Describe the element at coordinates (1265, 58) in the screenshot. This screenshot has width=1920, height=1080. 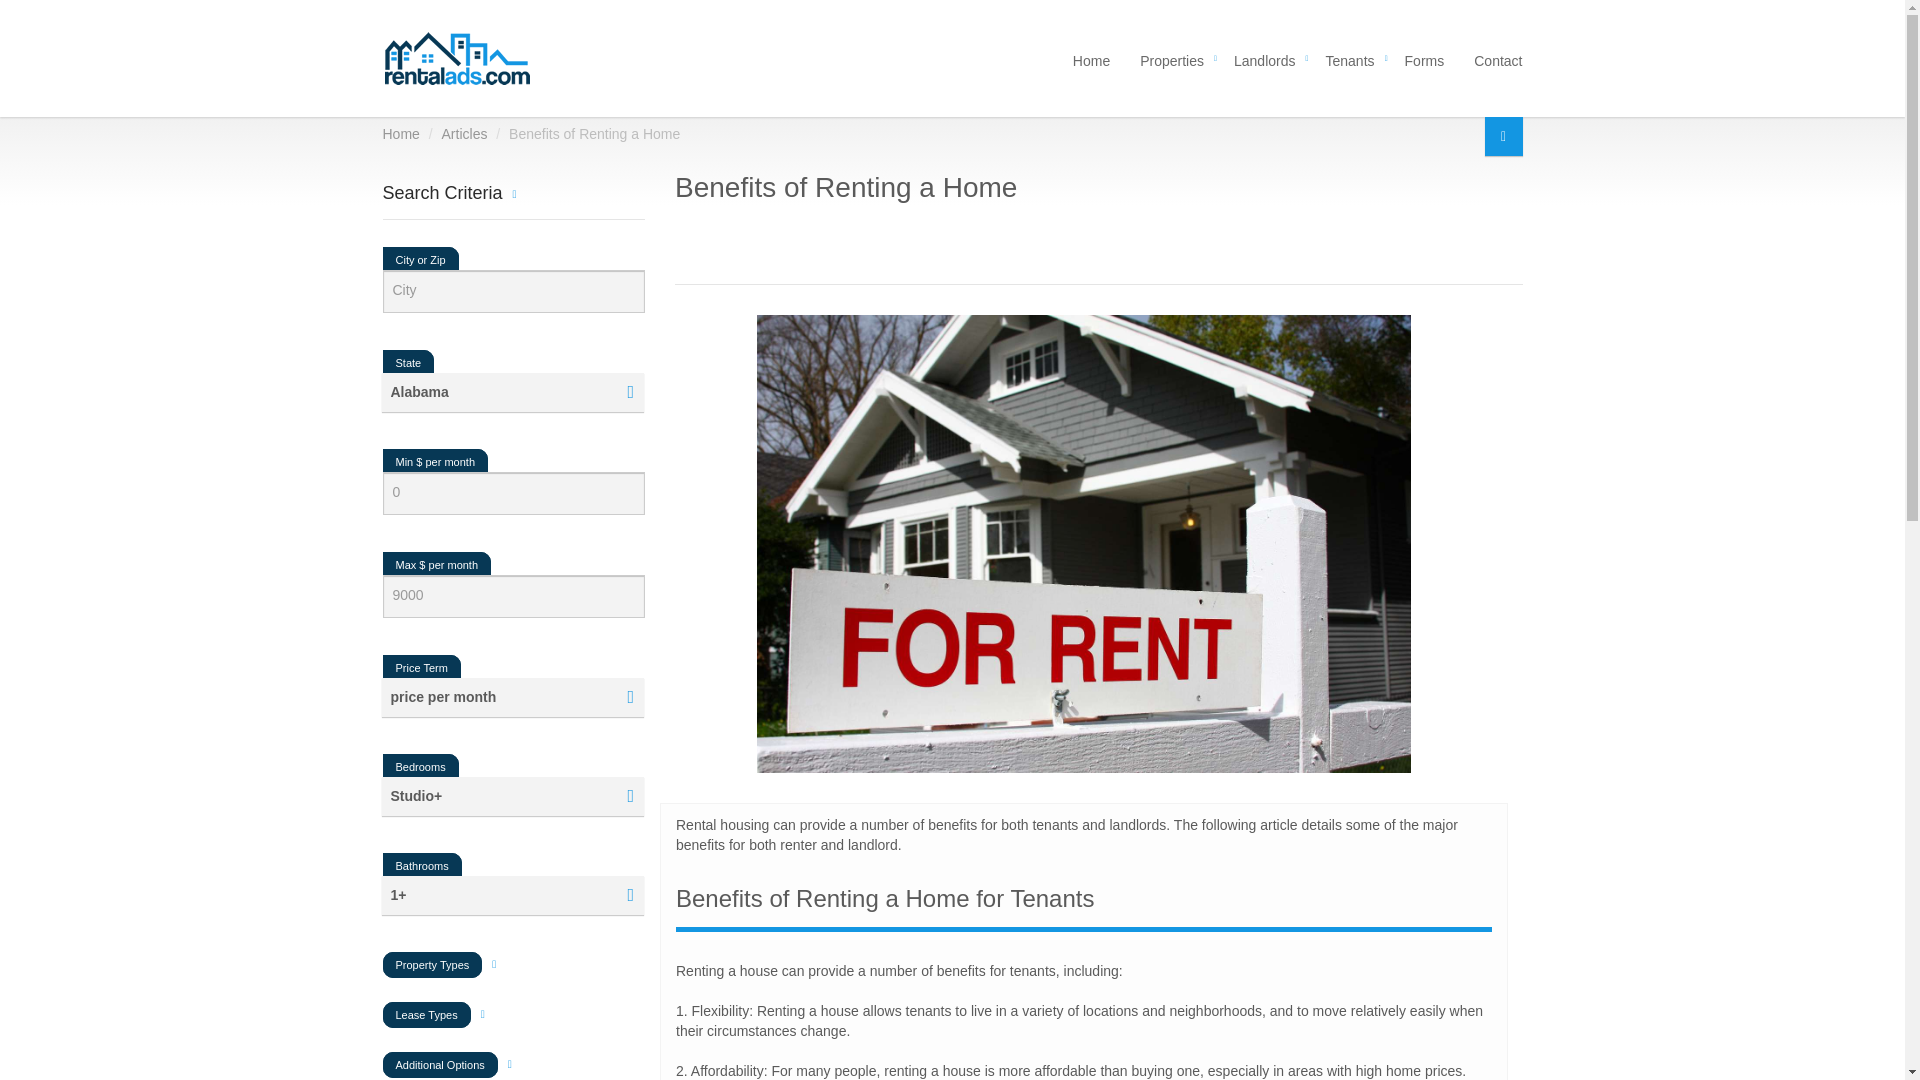
I see `Alabama` at that location.